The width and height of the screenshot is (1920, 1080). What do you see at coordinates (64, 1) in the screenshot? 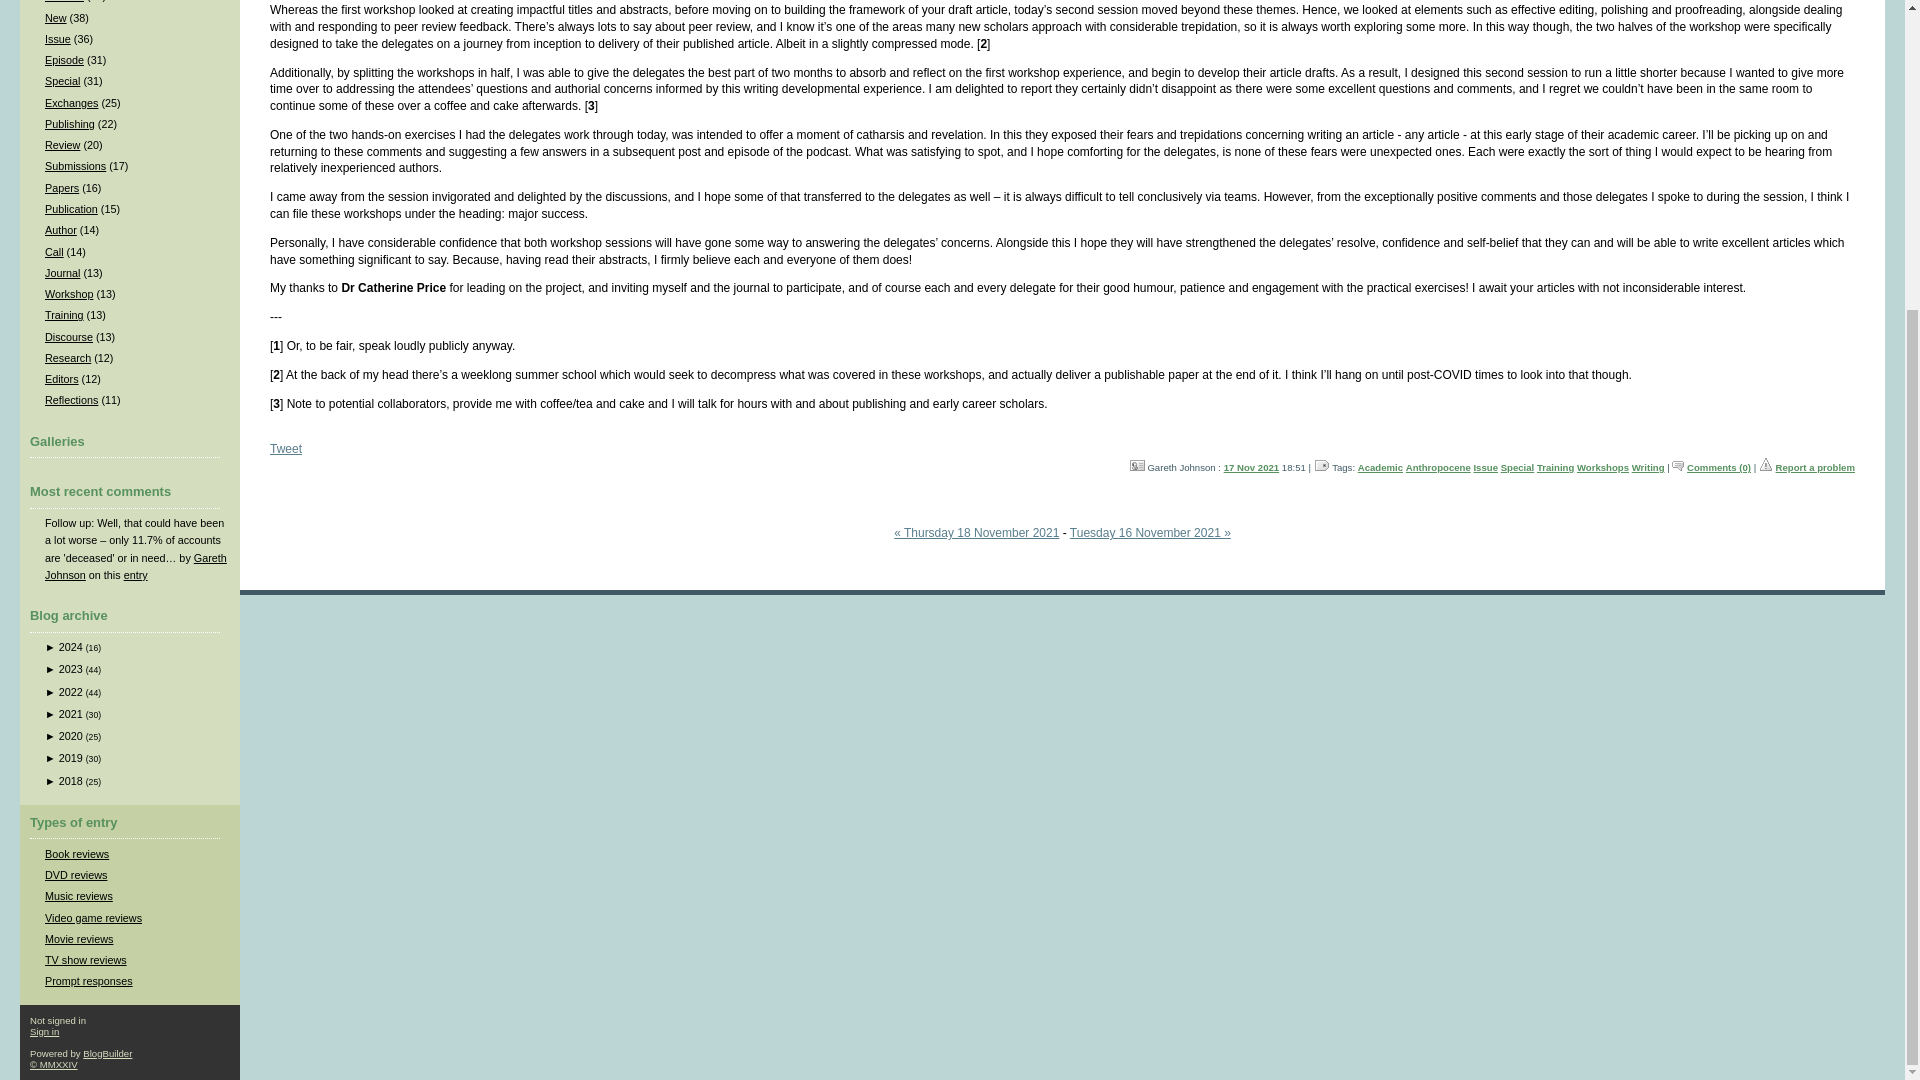
I see `Podcast` at bounding box center [64, 1].